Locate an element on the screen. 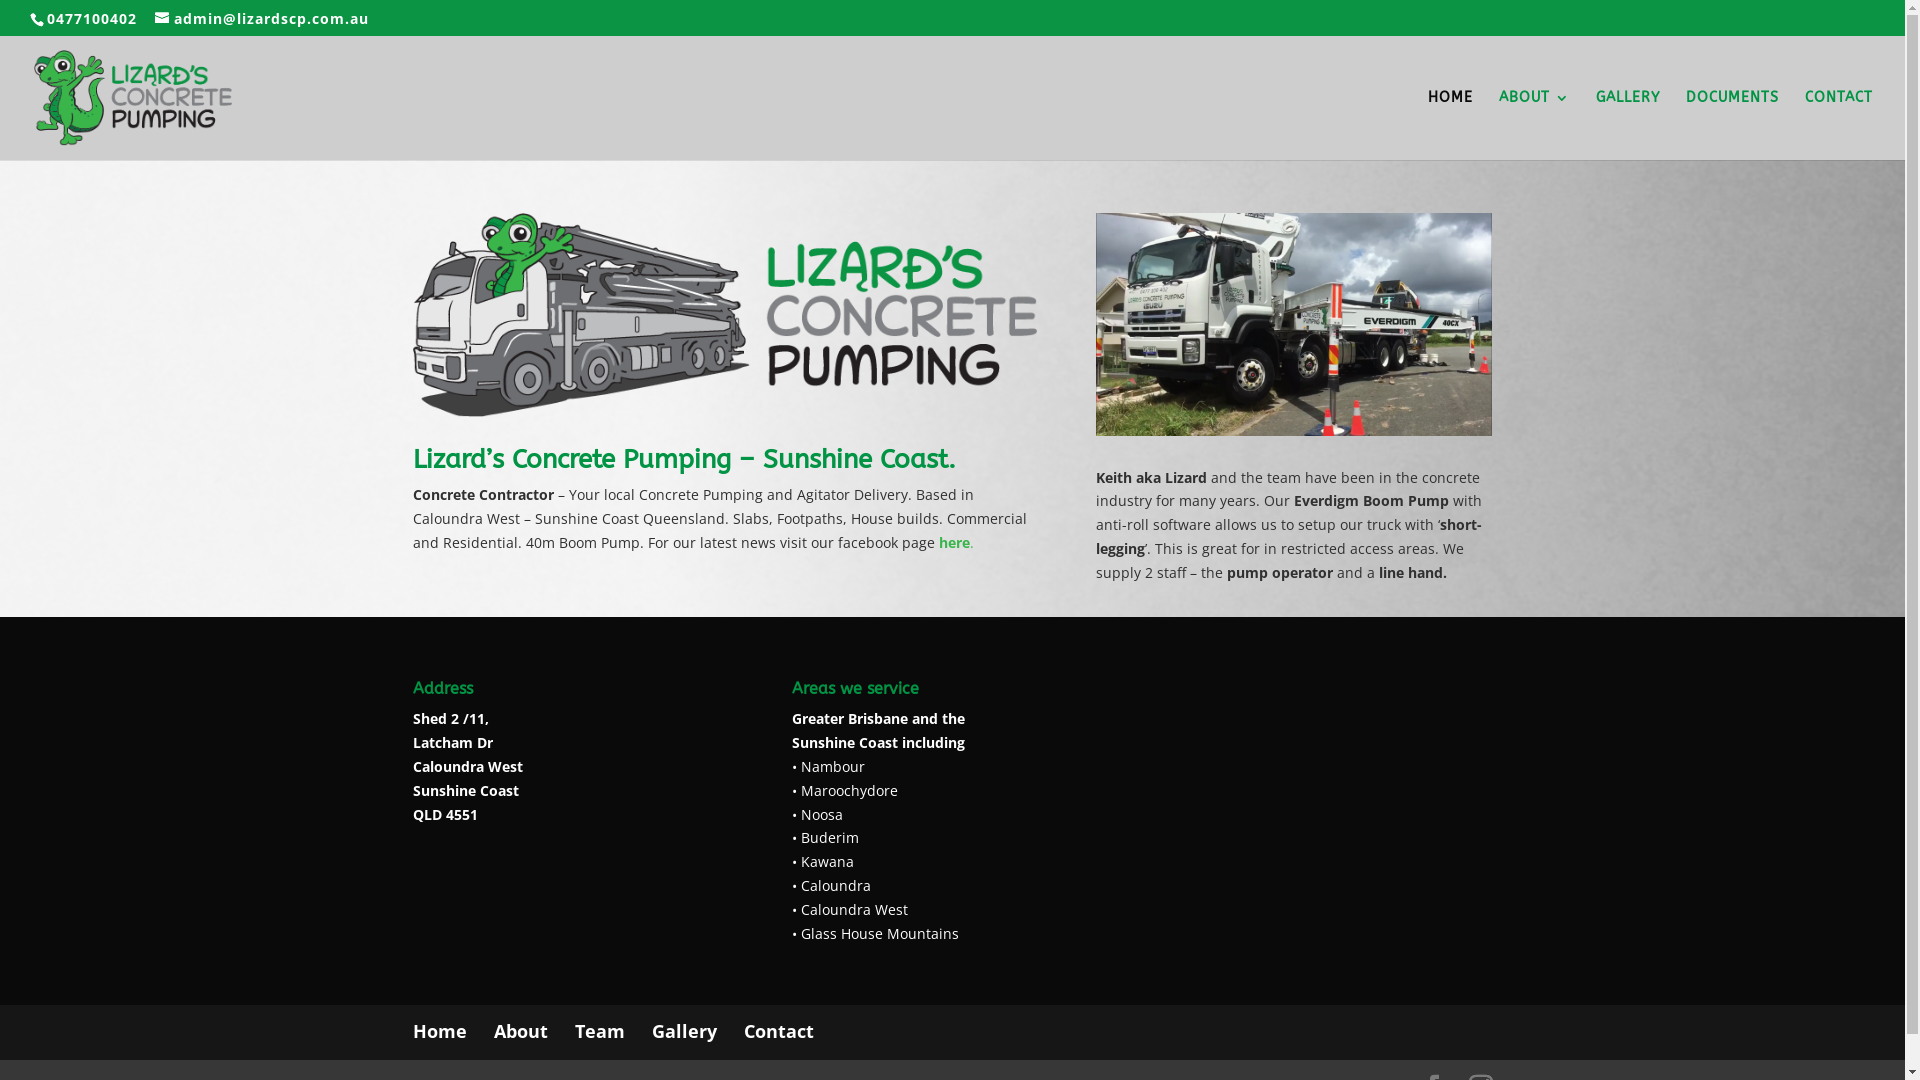 The width and height of the screenshot is (1920, 1080). Contact is located at coordinates (779, 1031).